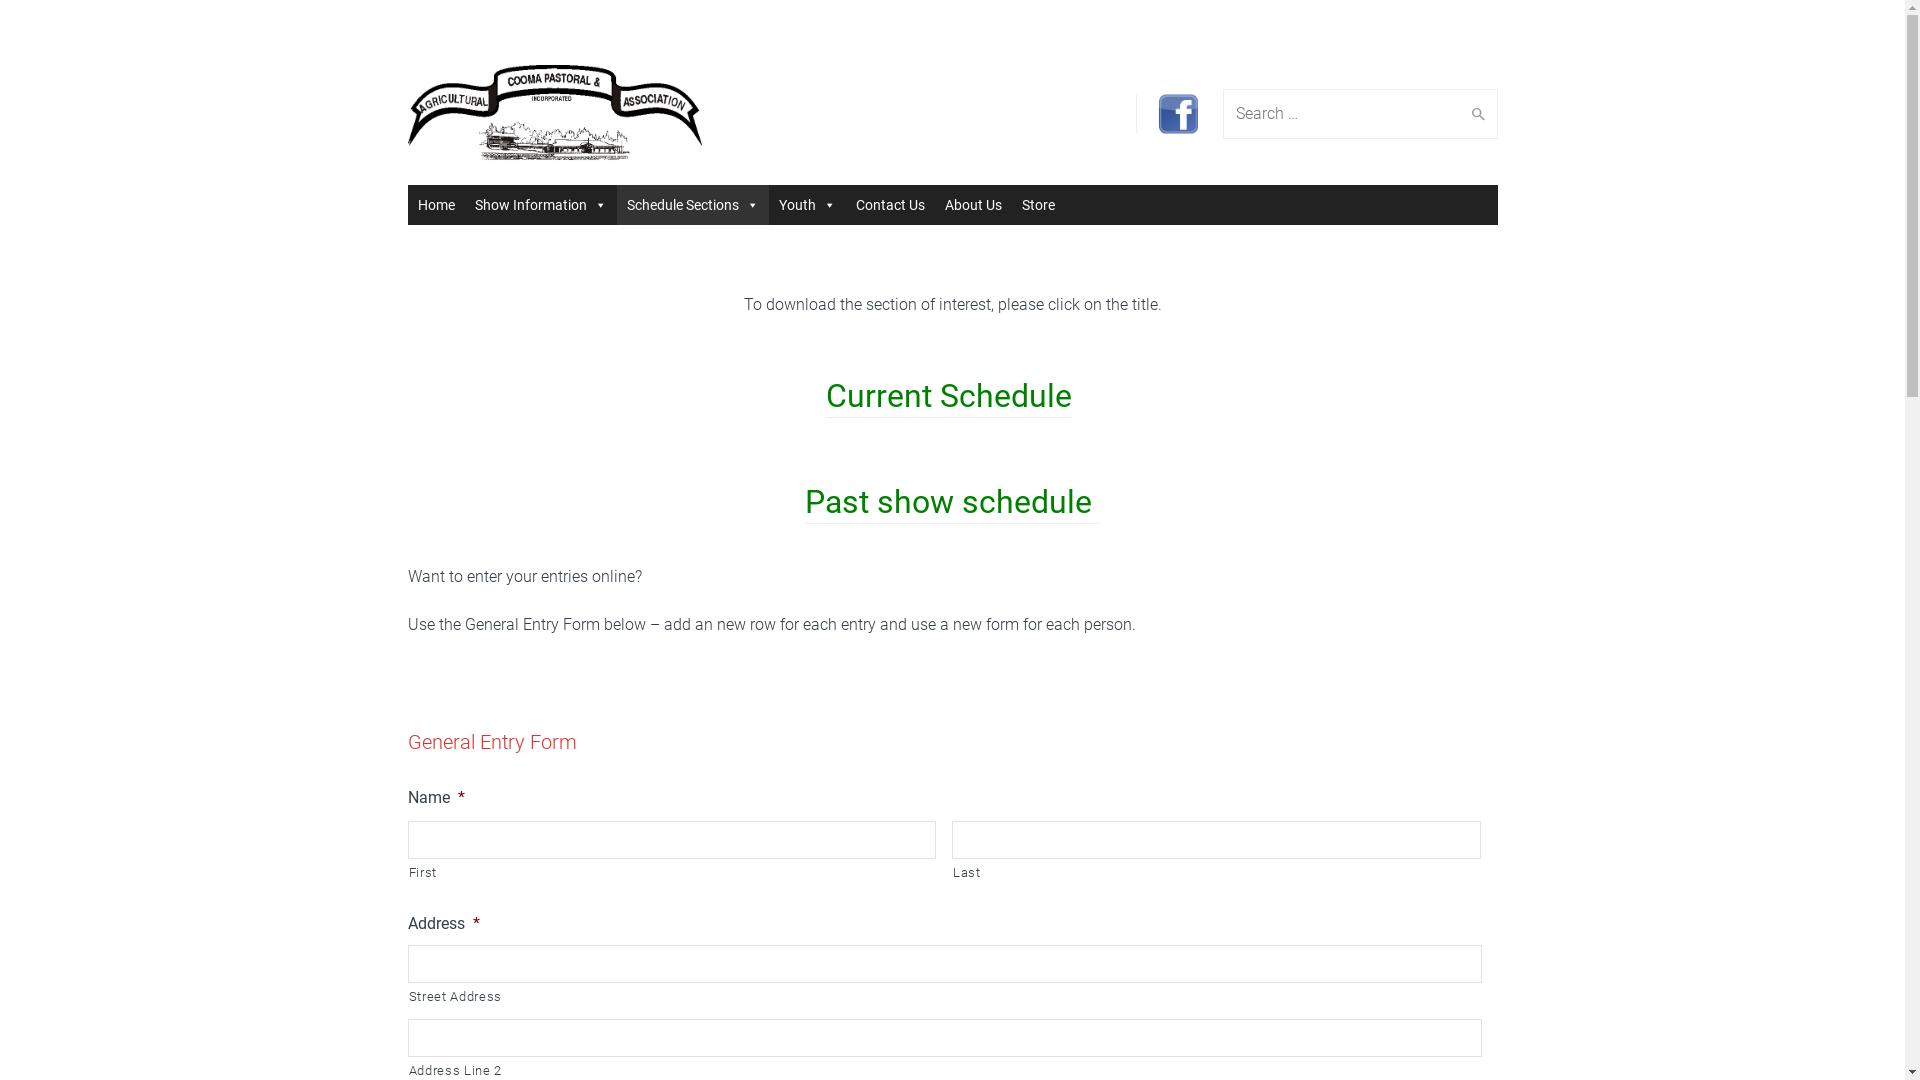 The width and height of the screenshot is (1920, 1080). Describe the element at coordinates (436, 205) in the screenshot. I see `Home` at that location.